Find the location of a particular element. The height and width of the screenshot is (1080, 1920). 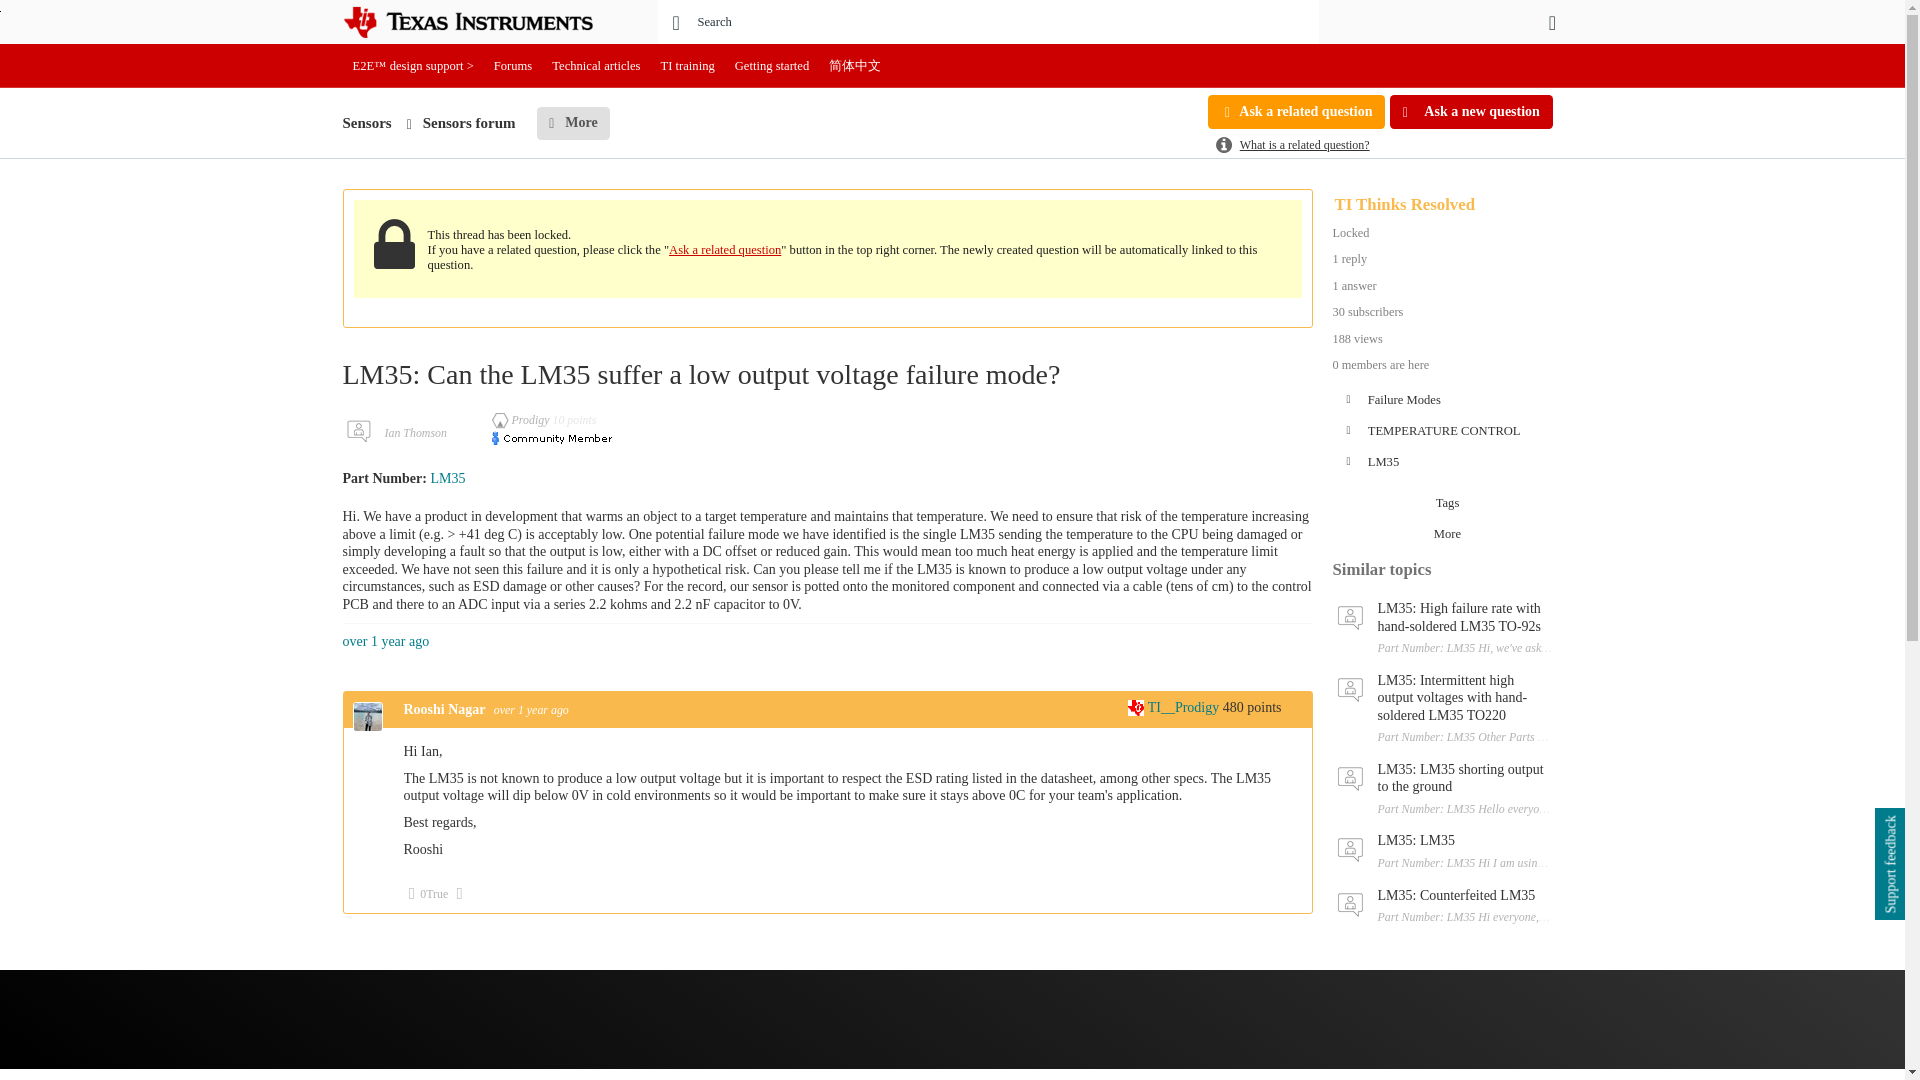

Getting started is located at coordinates (772, 66).